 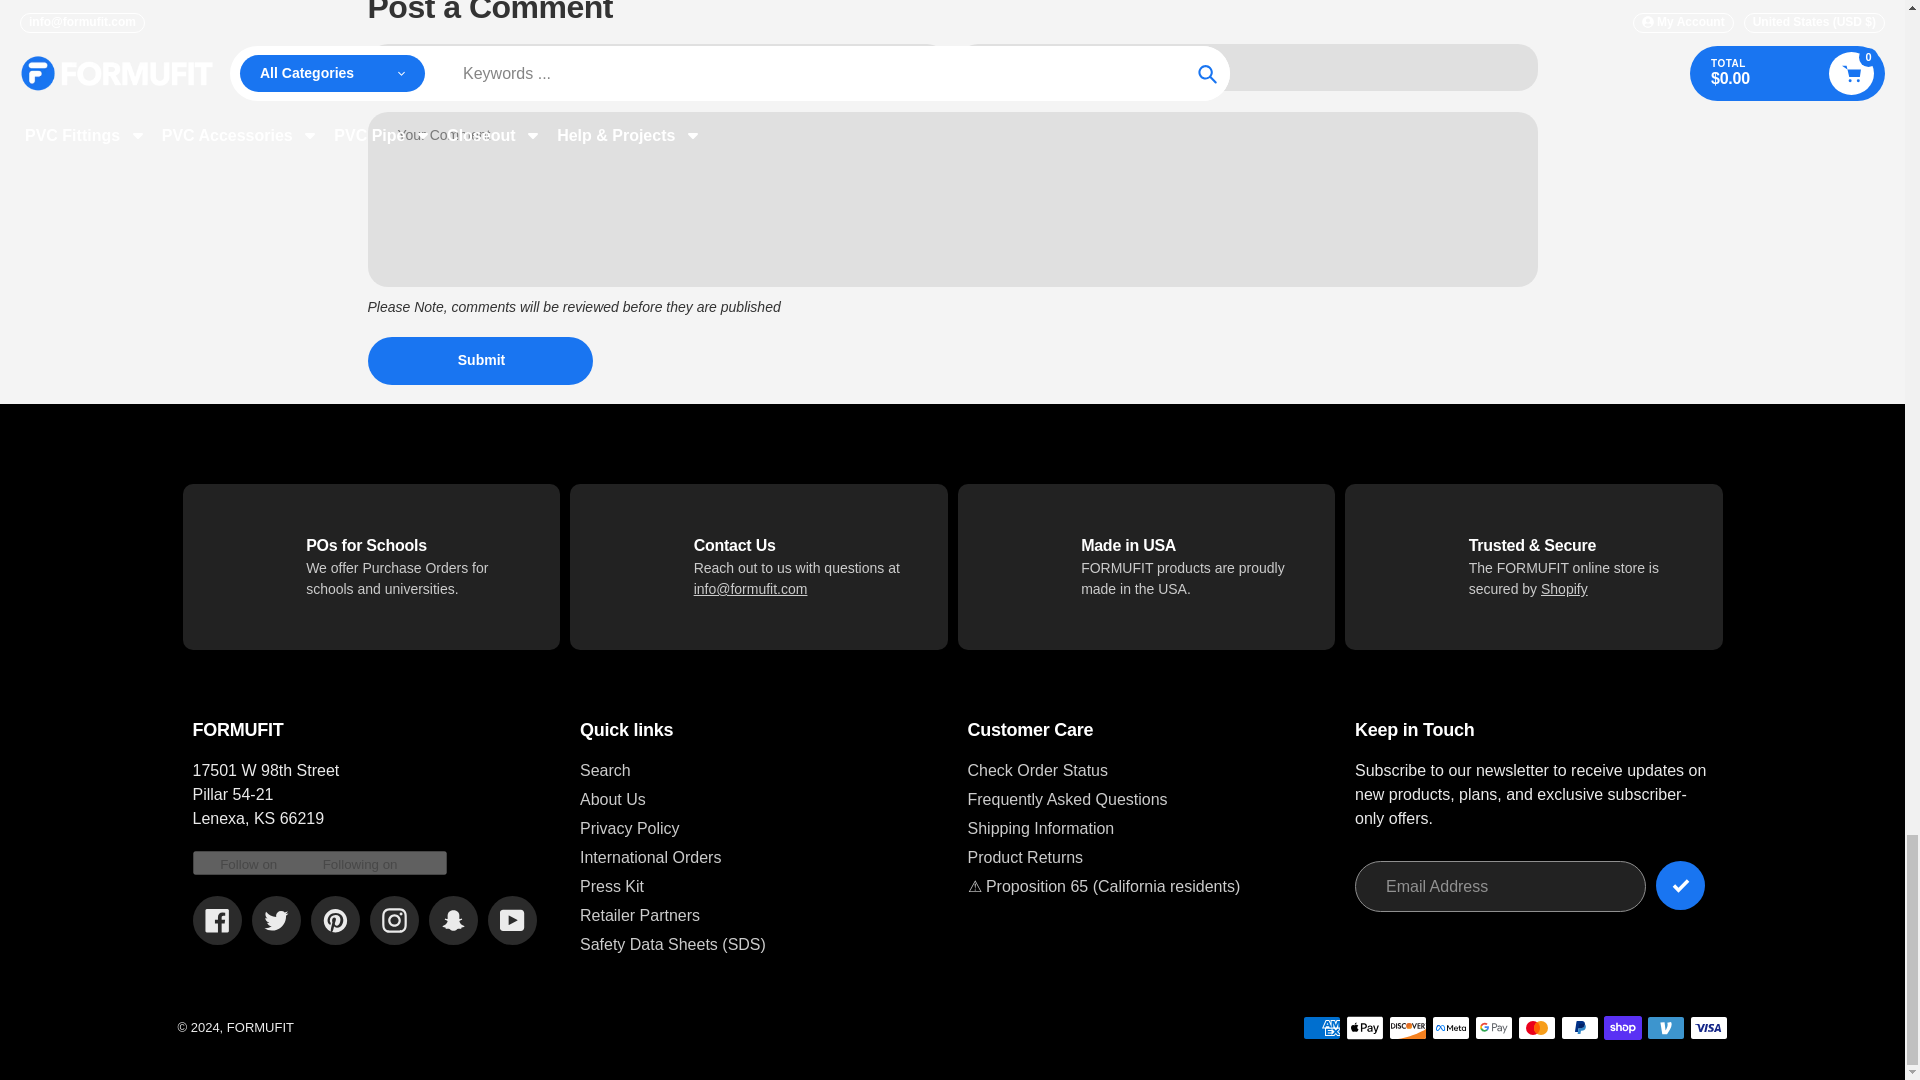 What do you see at coordinates (1320, 1028) in the screenshot?
I see `American Express` at bounding box center [1320, 1028].